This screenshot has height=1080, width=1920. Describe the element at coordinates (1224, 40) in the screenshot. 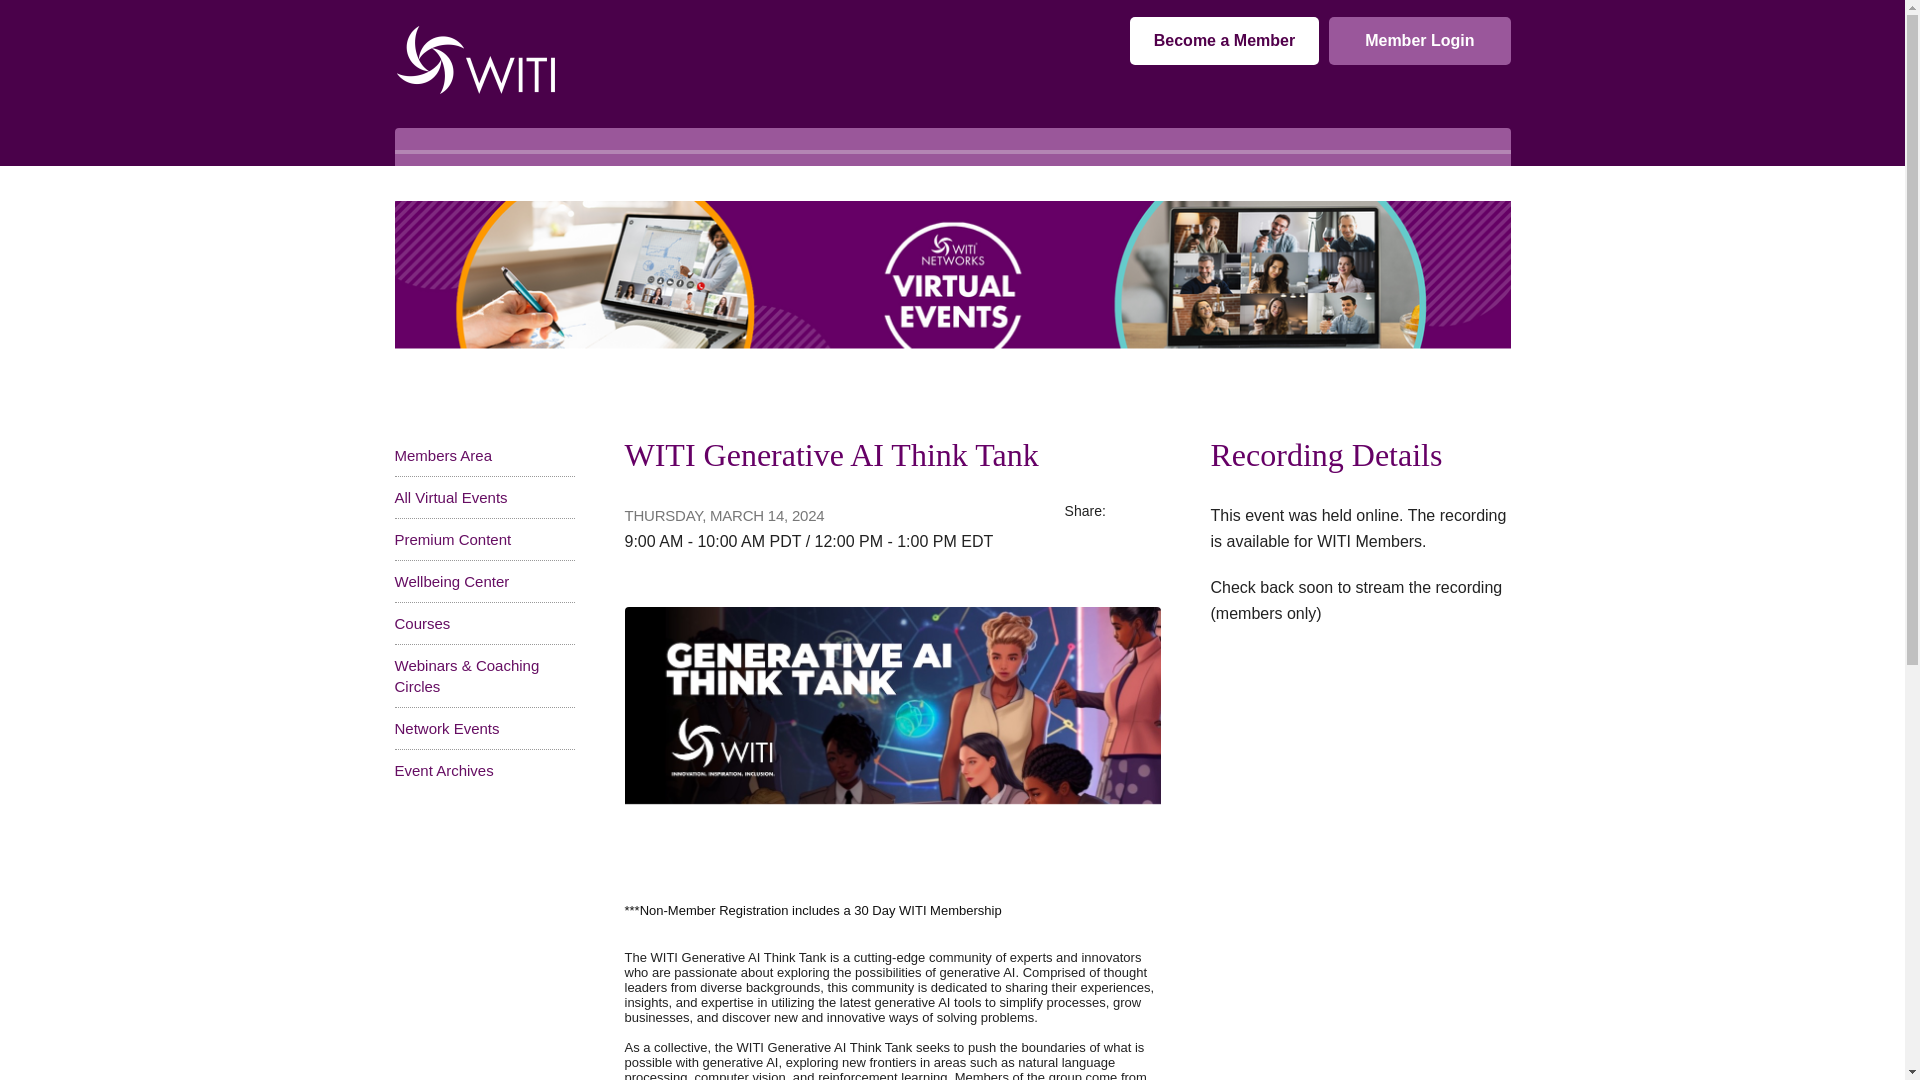

I see `Become a Member` at that location.